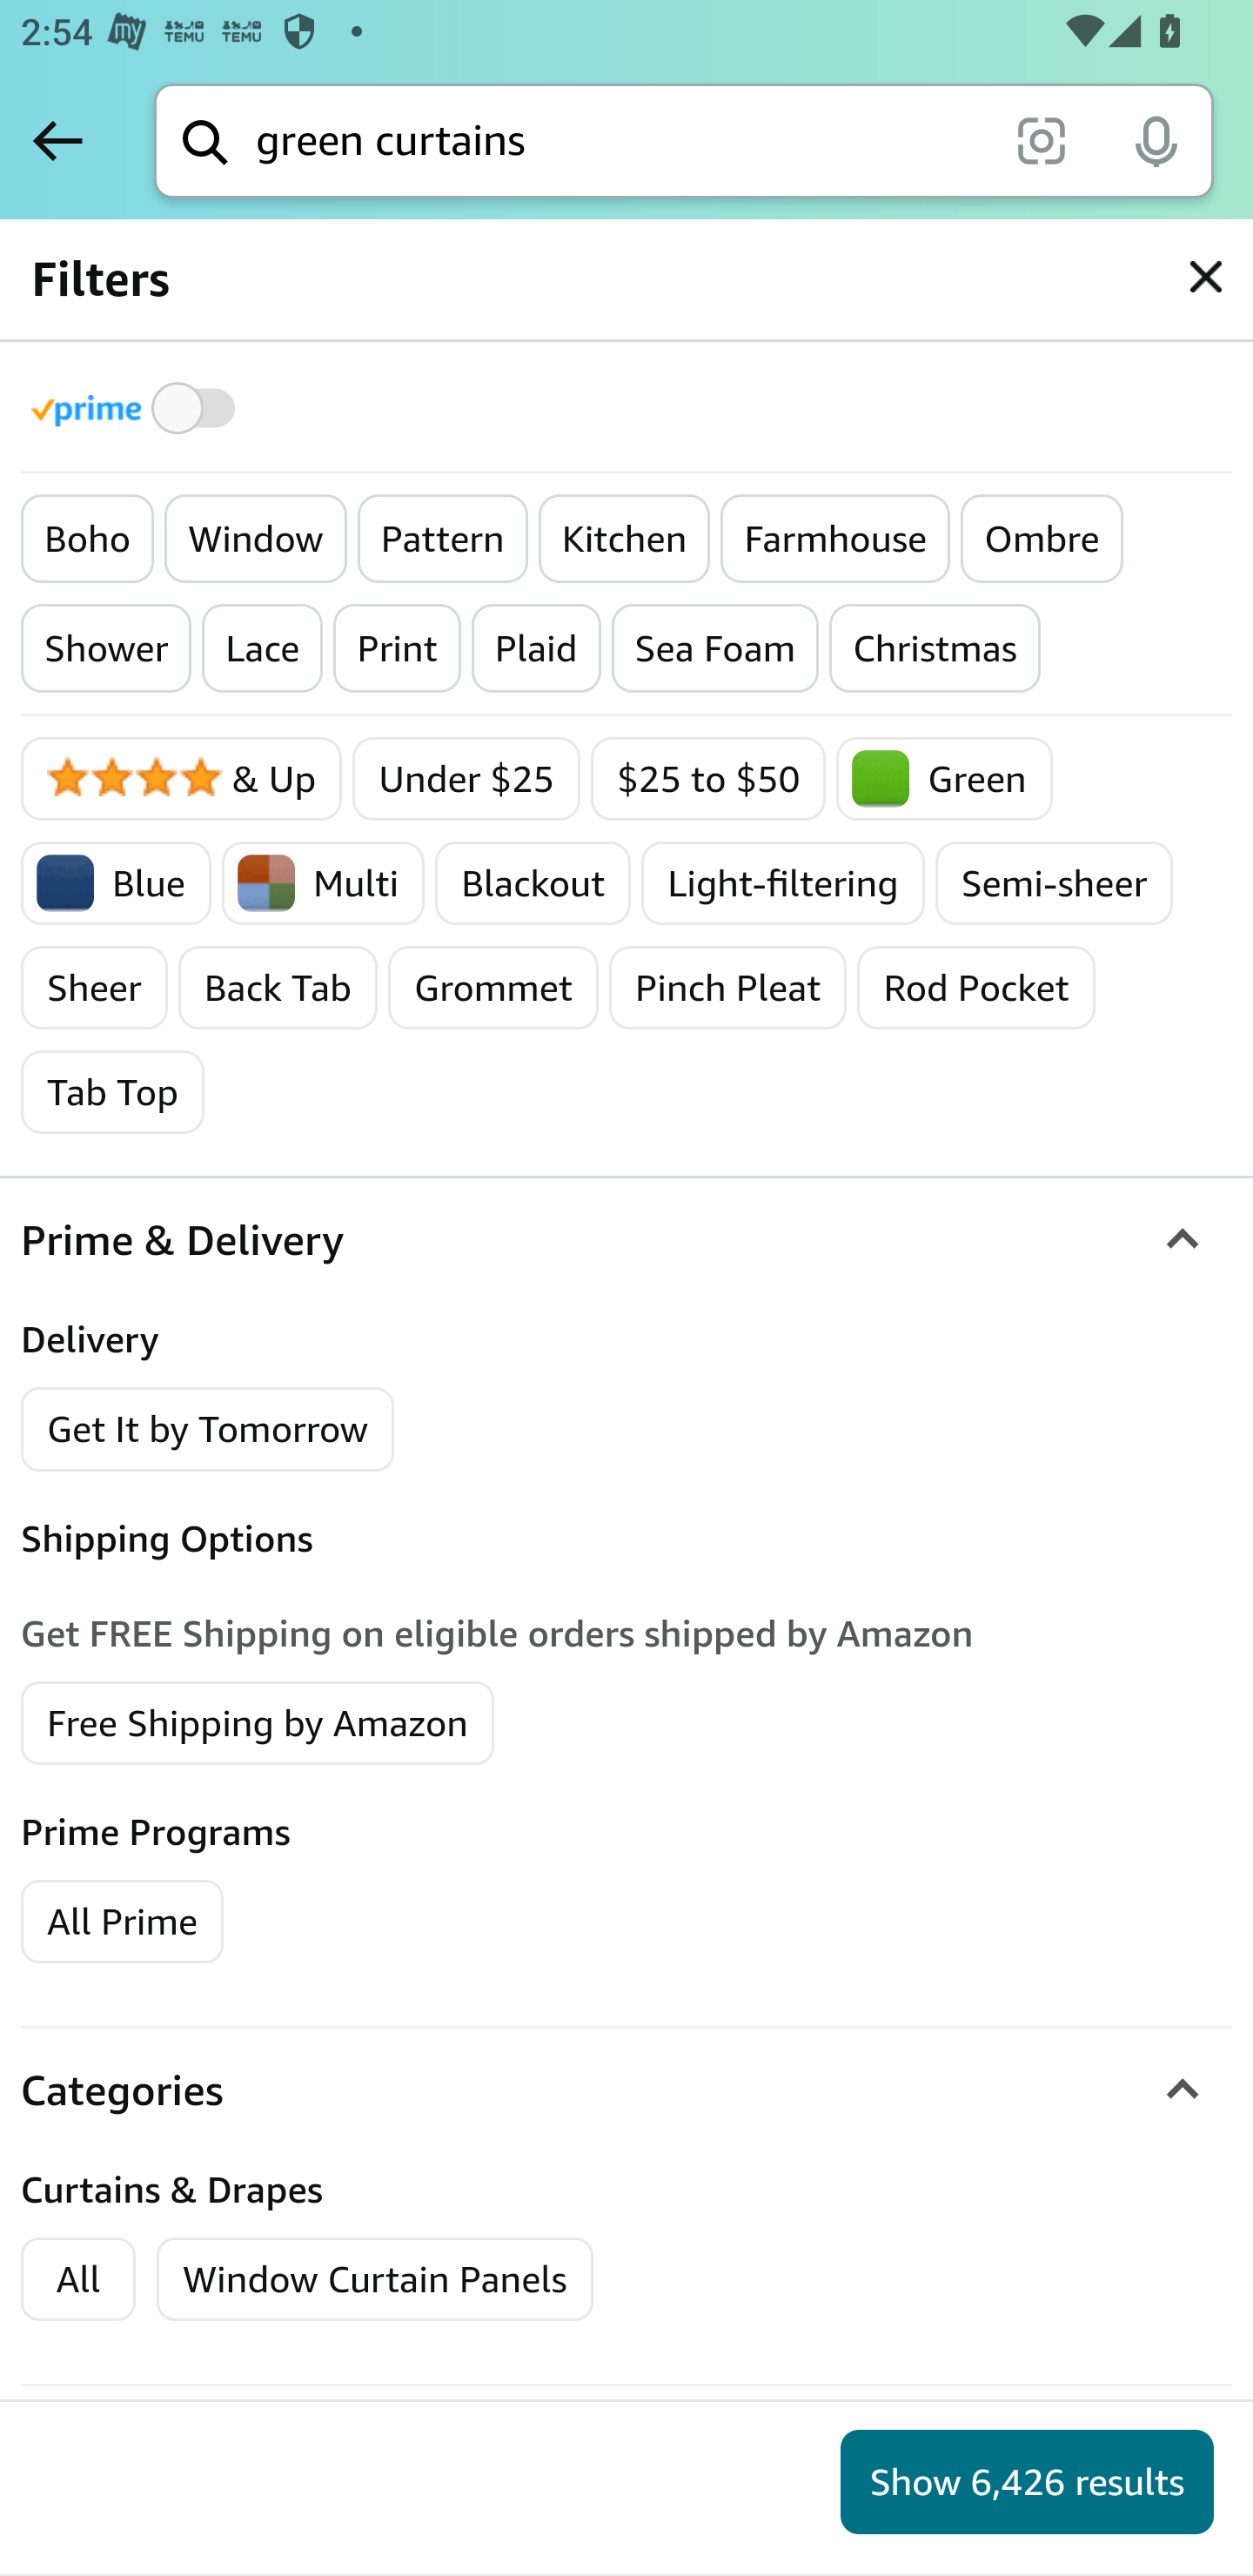 The height and width of the screenshot is (2576, 1253). I want to click on Print, so click(397, 649).